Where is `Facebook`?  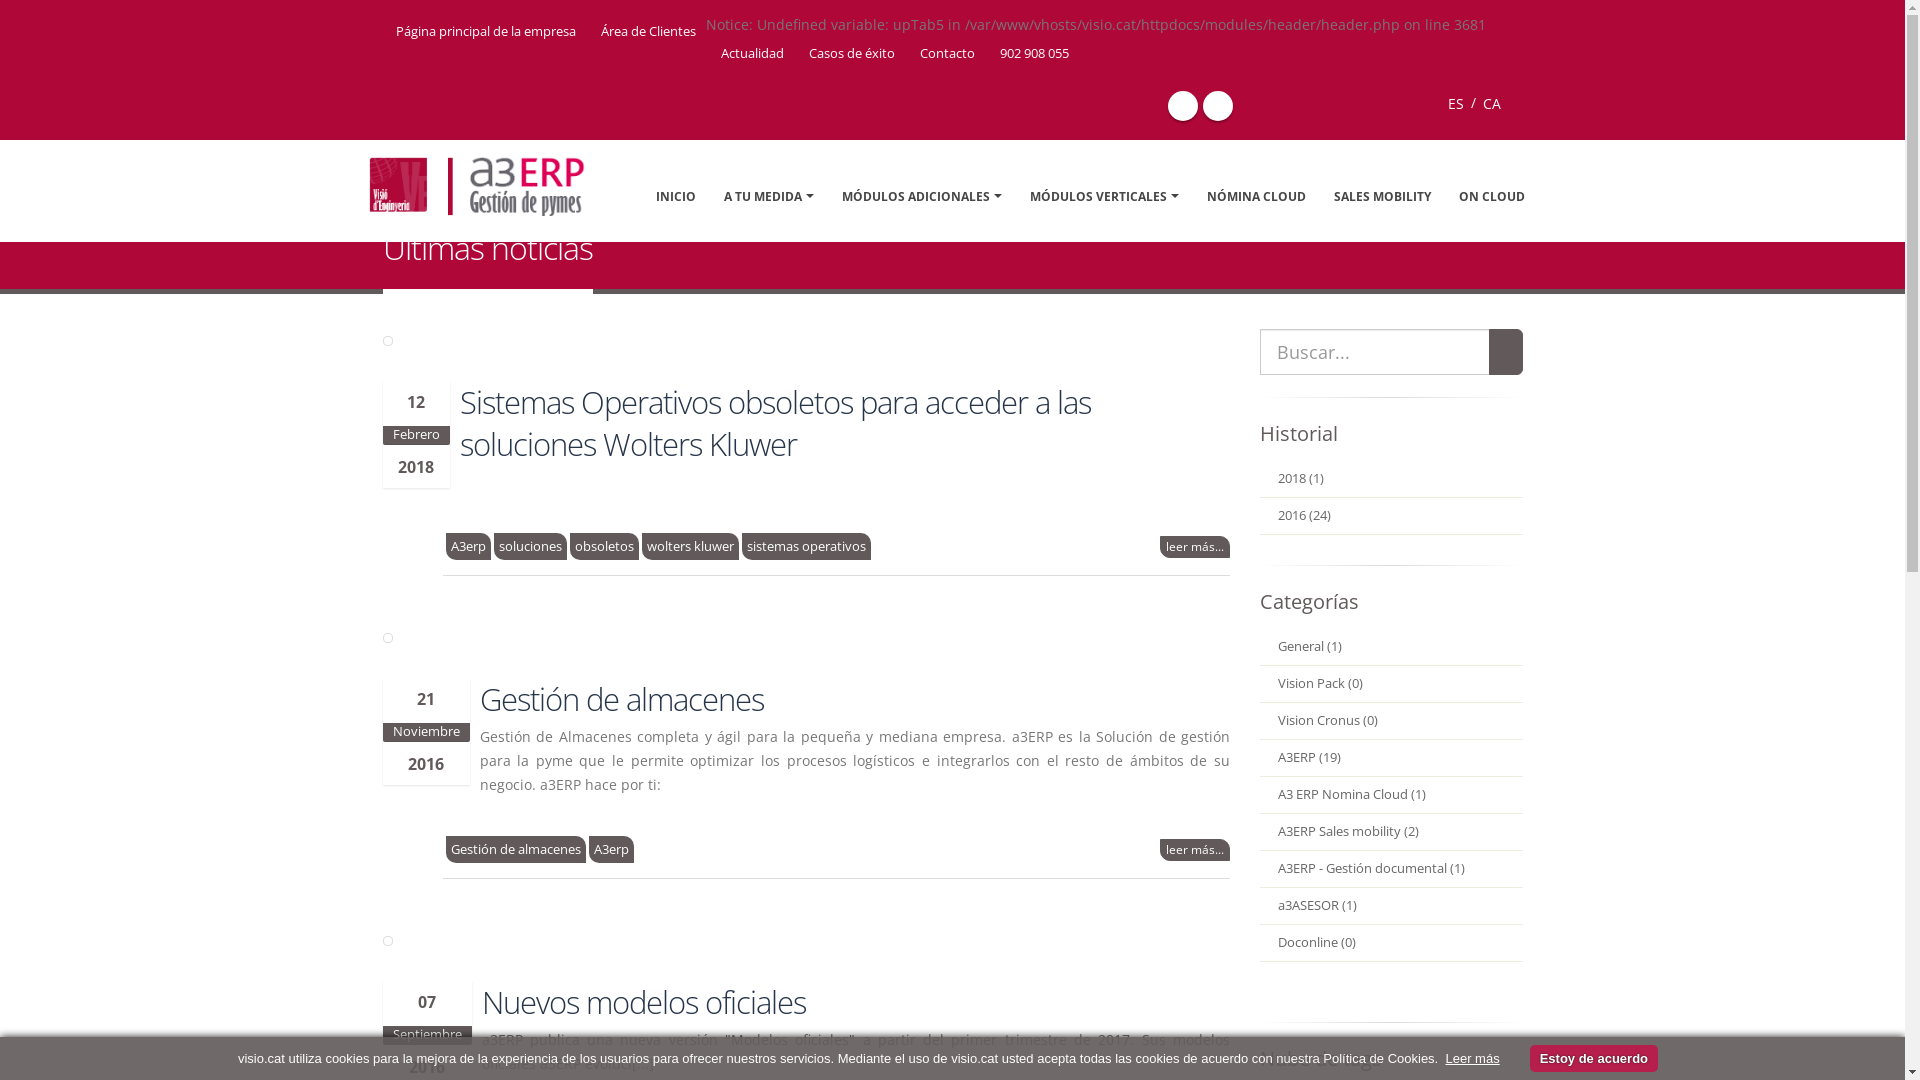 Facebook is located at coordinates (1183, 106).